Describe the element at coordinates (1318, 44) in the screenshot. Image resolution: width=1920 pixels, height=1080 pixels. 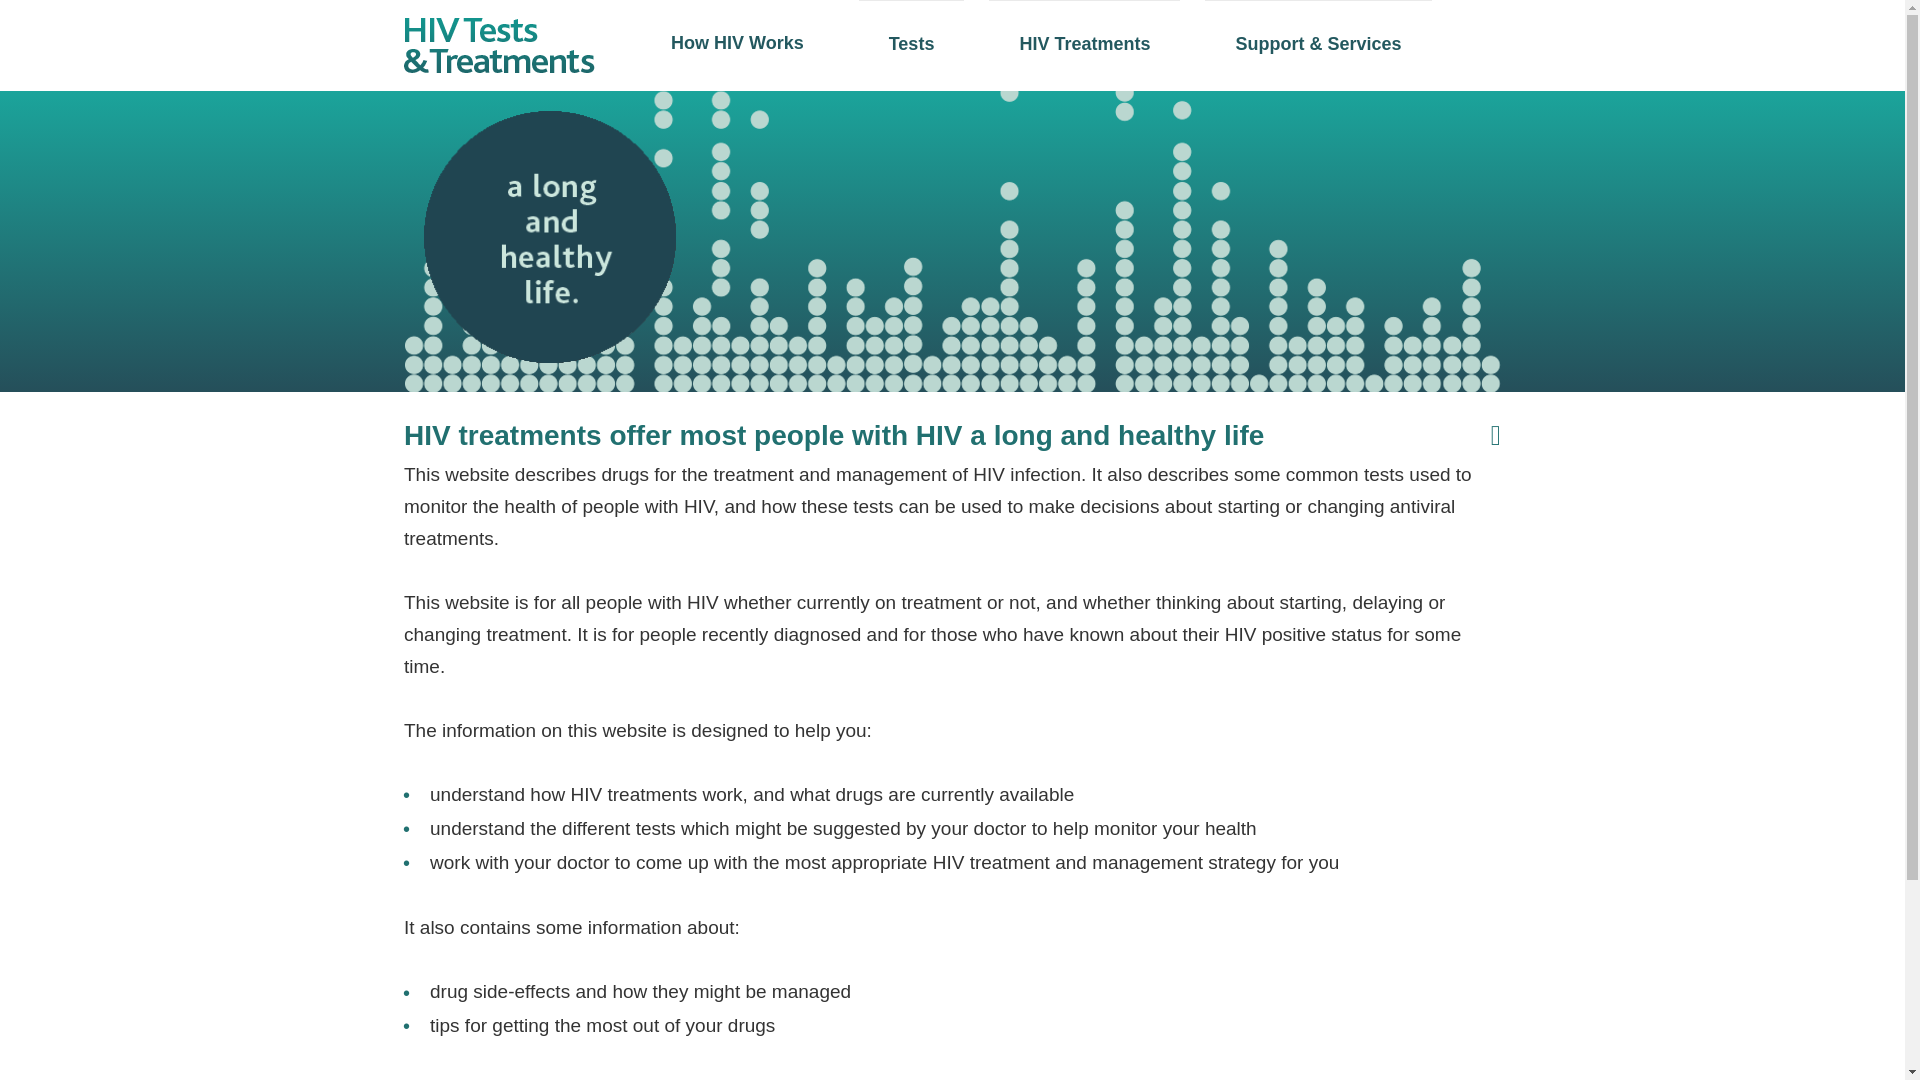
I see `Support & Services` at that location.